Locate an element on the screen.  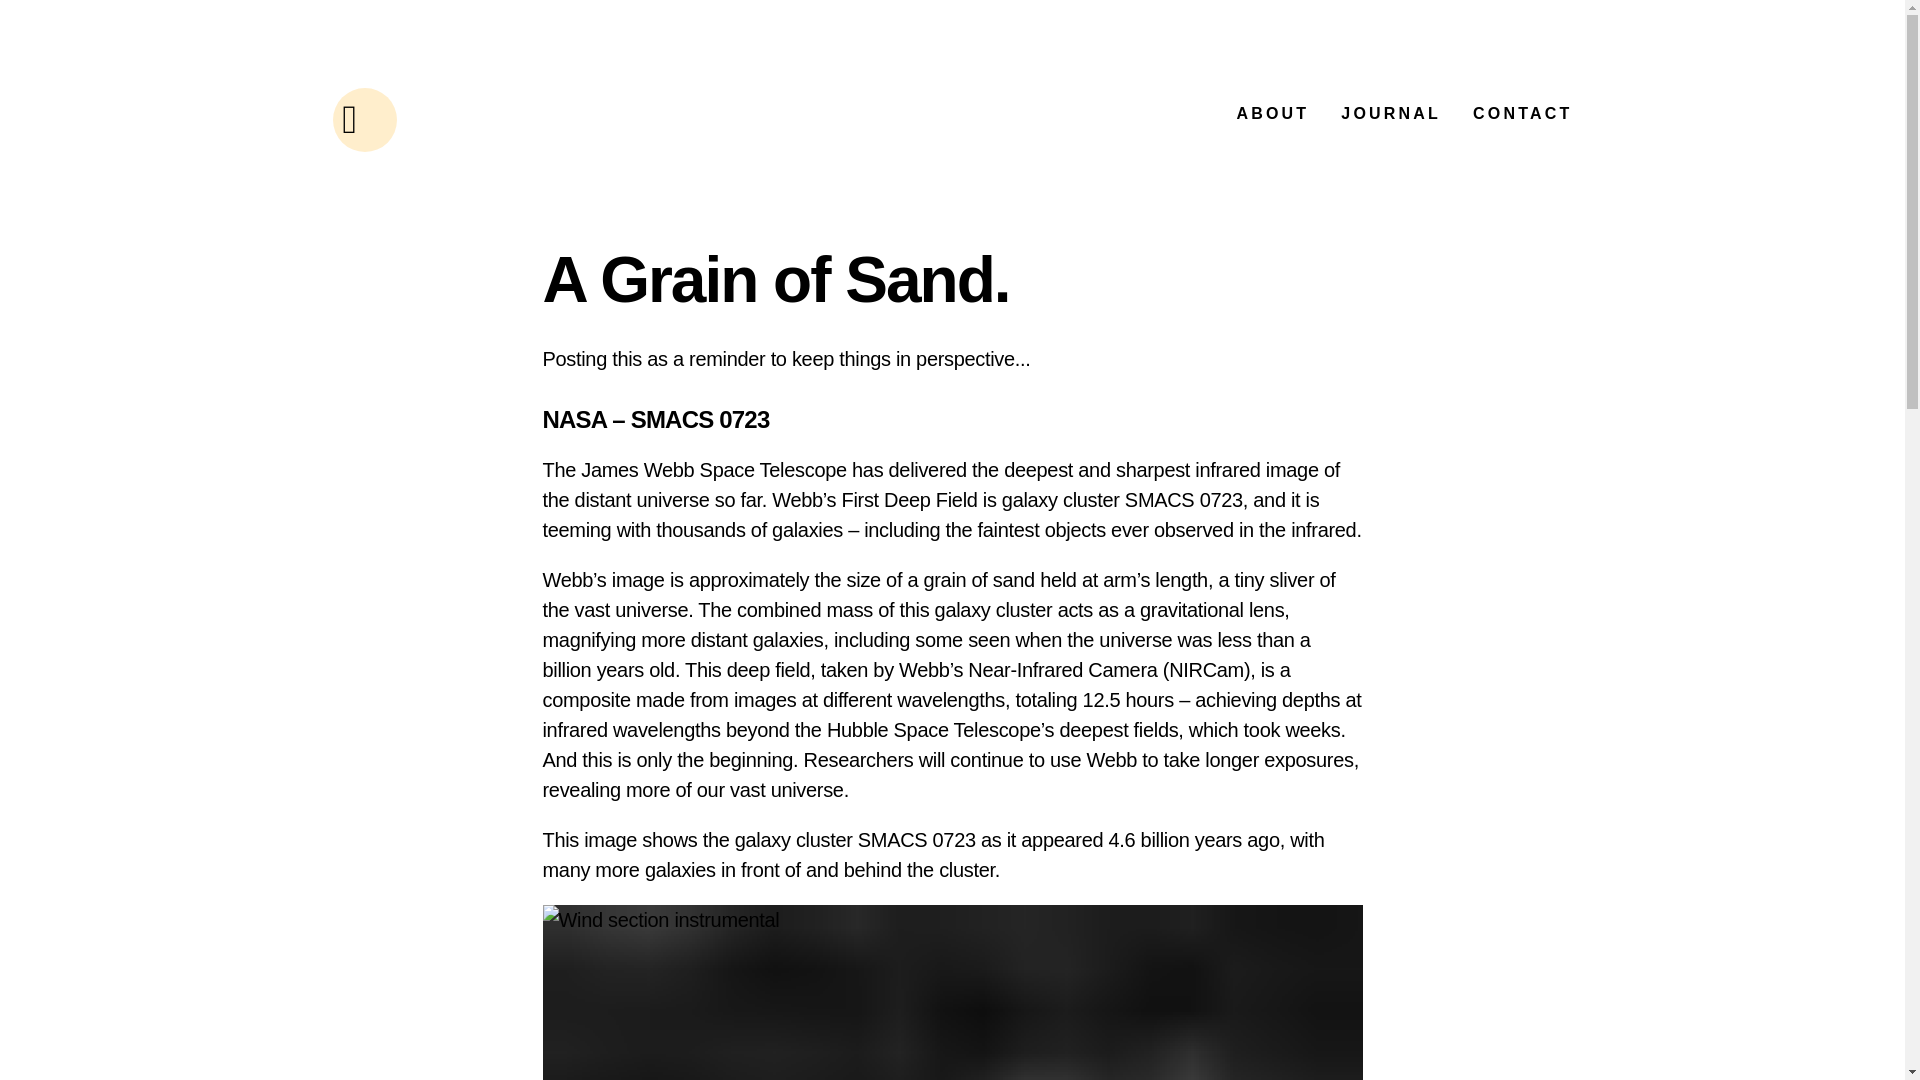
JOURNAL is located at coordinates (1390, 113).